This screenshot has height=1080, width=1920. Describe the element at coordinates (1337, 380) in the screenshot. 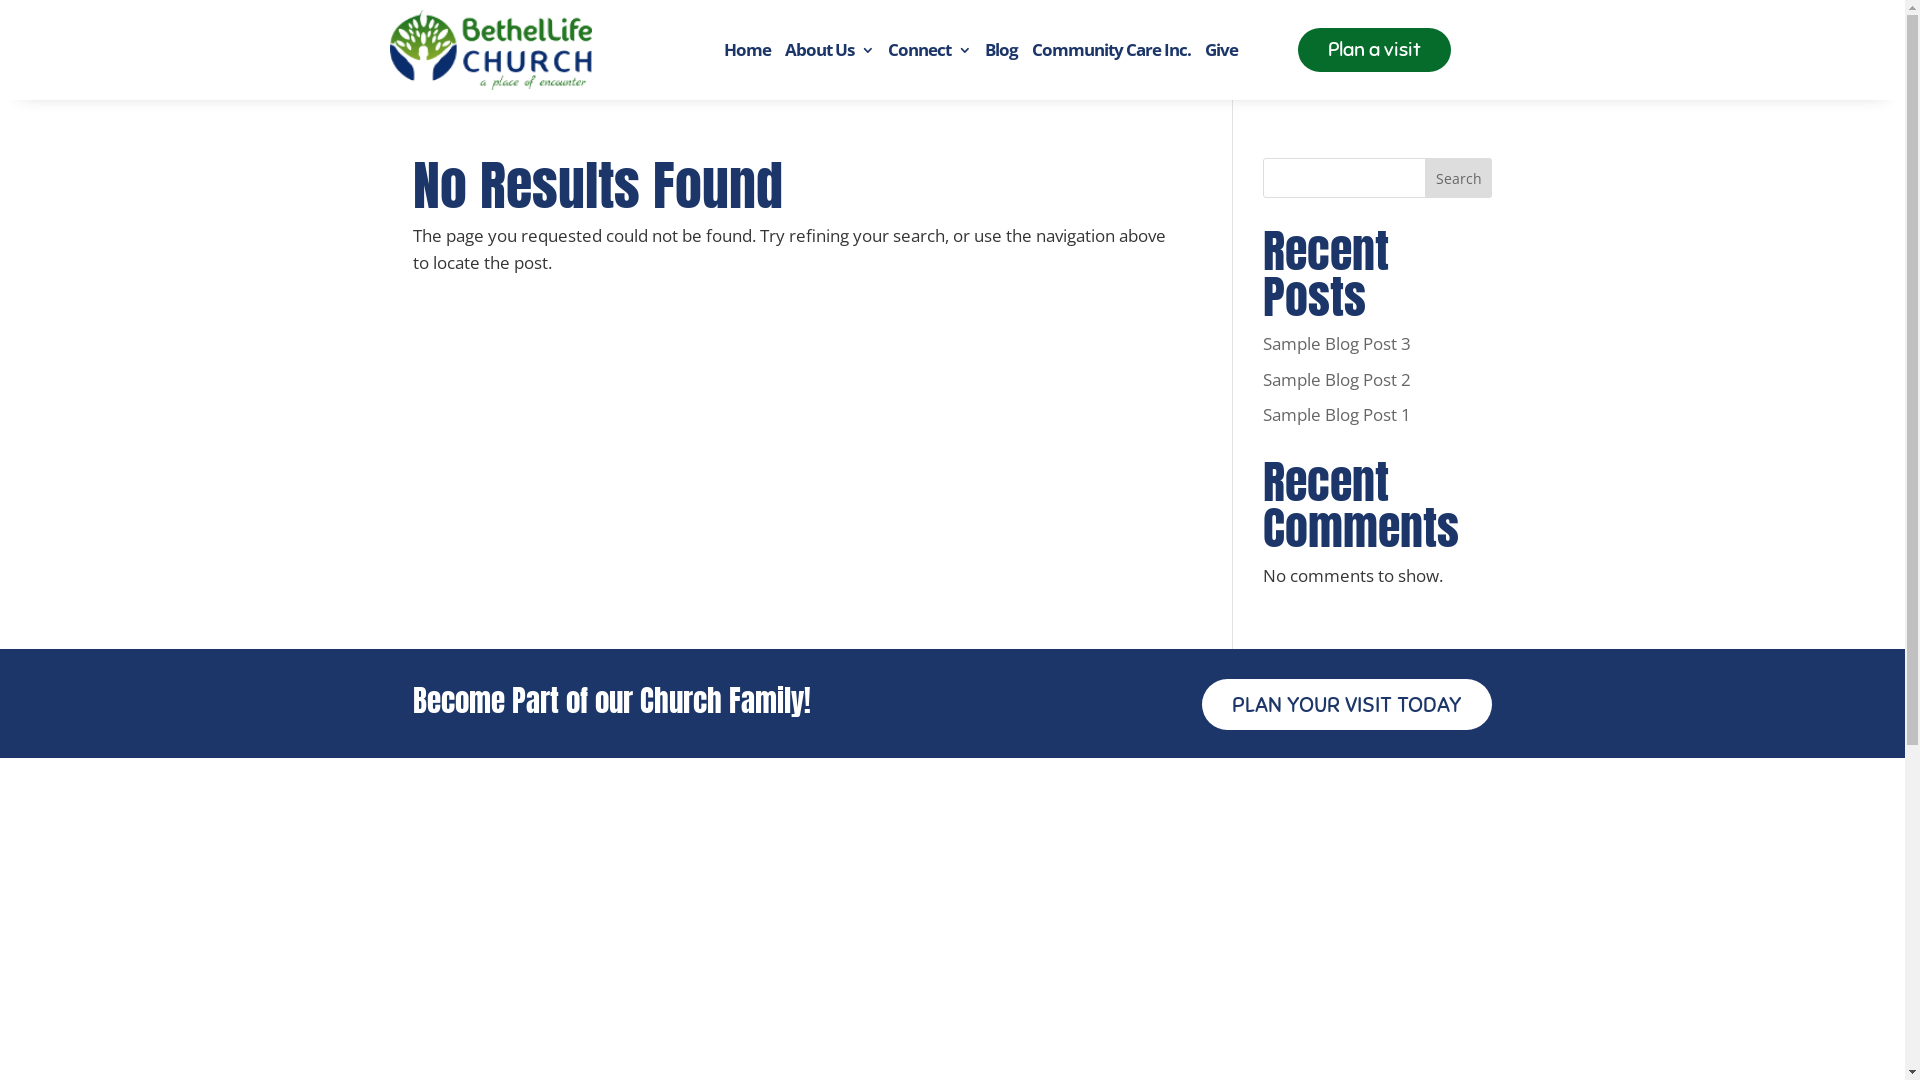

I see `Sample Blog Post 2` at that location.